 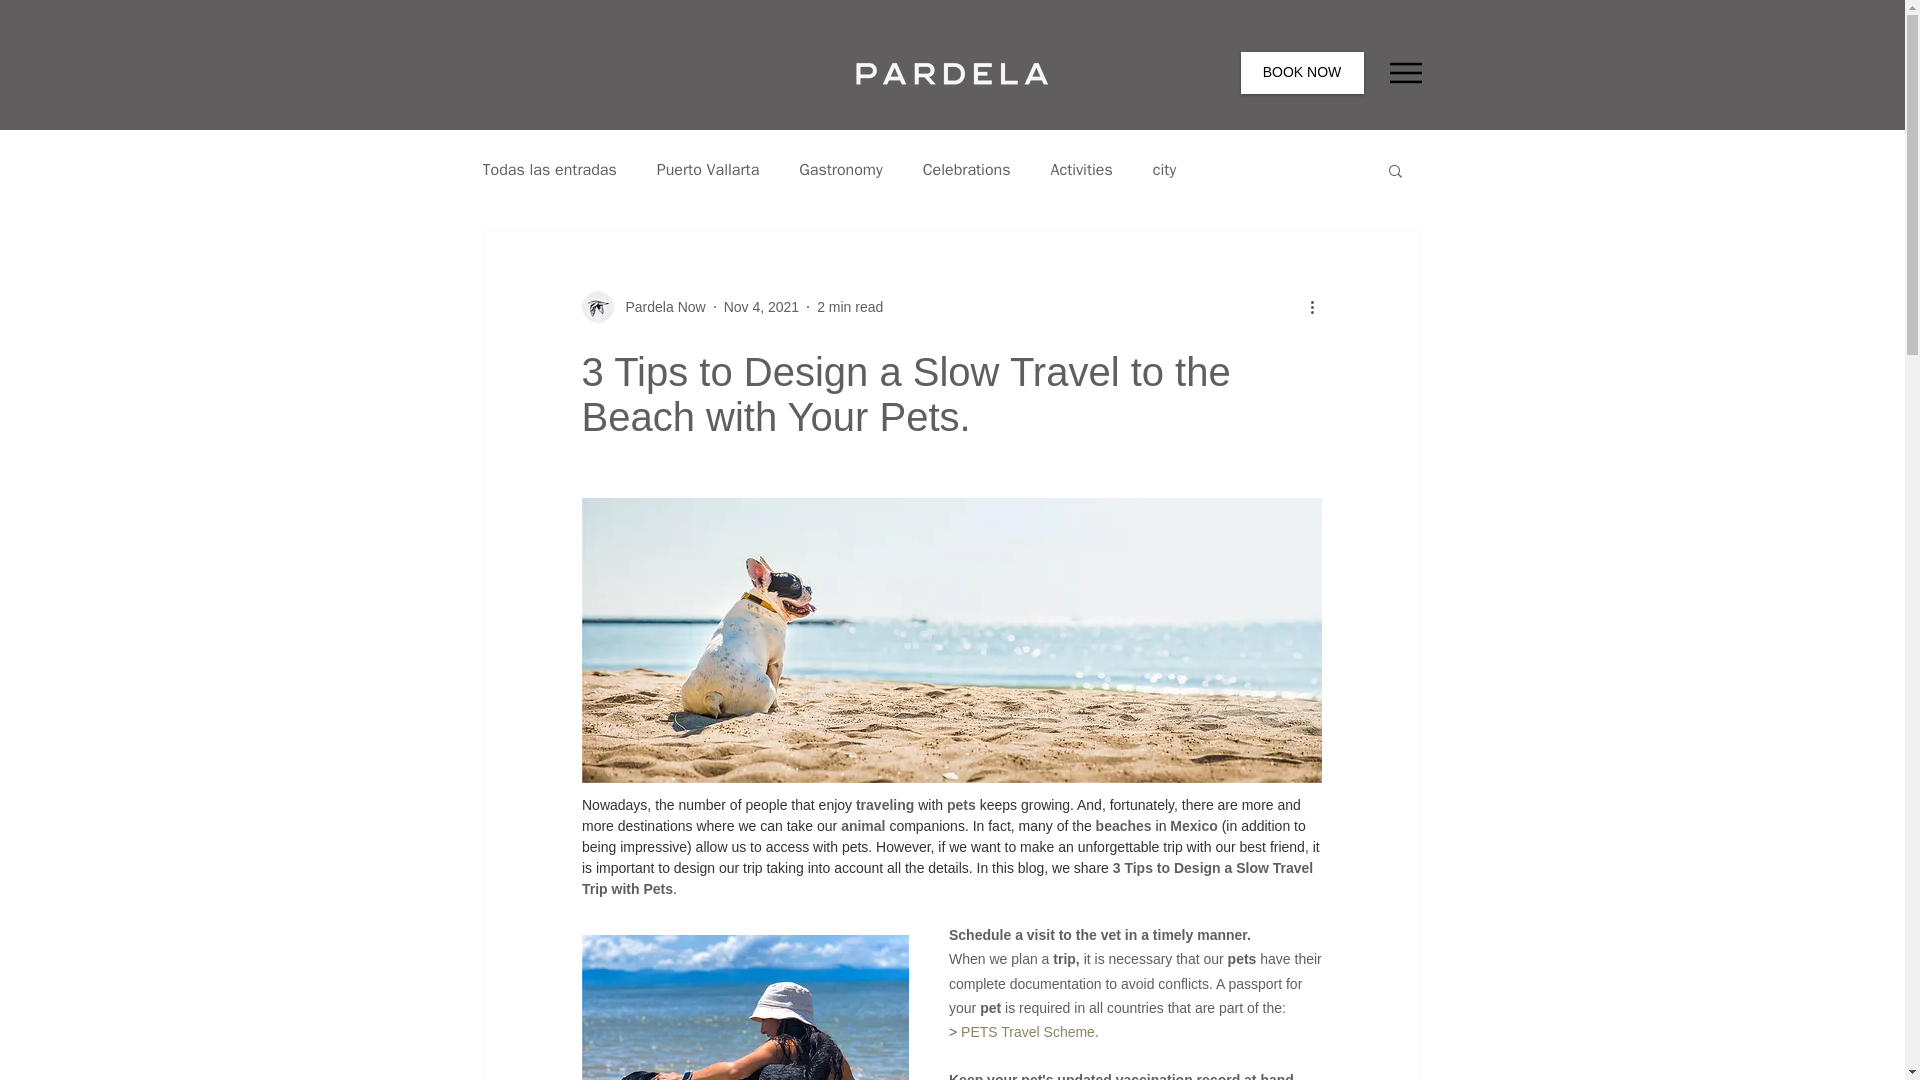 What do you see at coordinates (660, 306) in the screenshot?
I see `Pardela Now` at bounding box center [660, 306].